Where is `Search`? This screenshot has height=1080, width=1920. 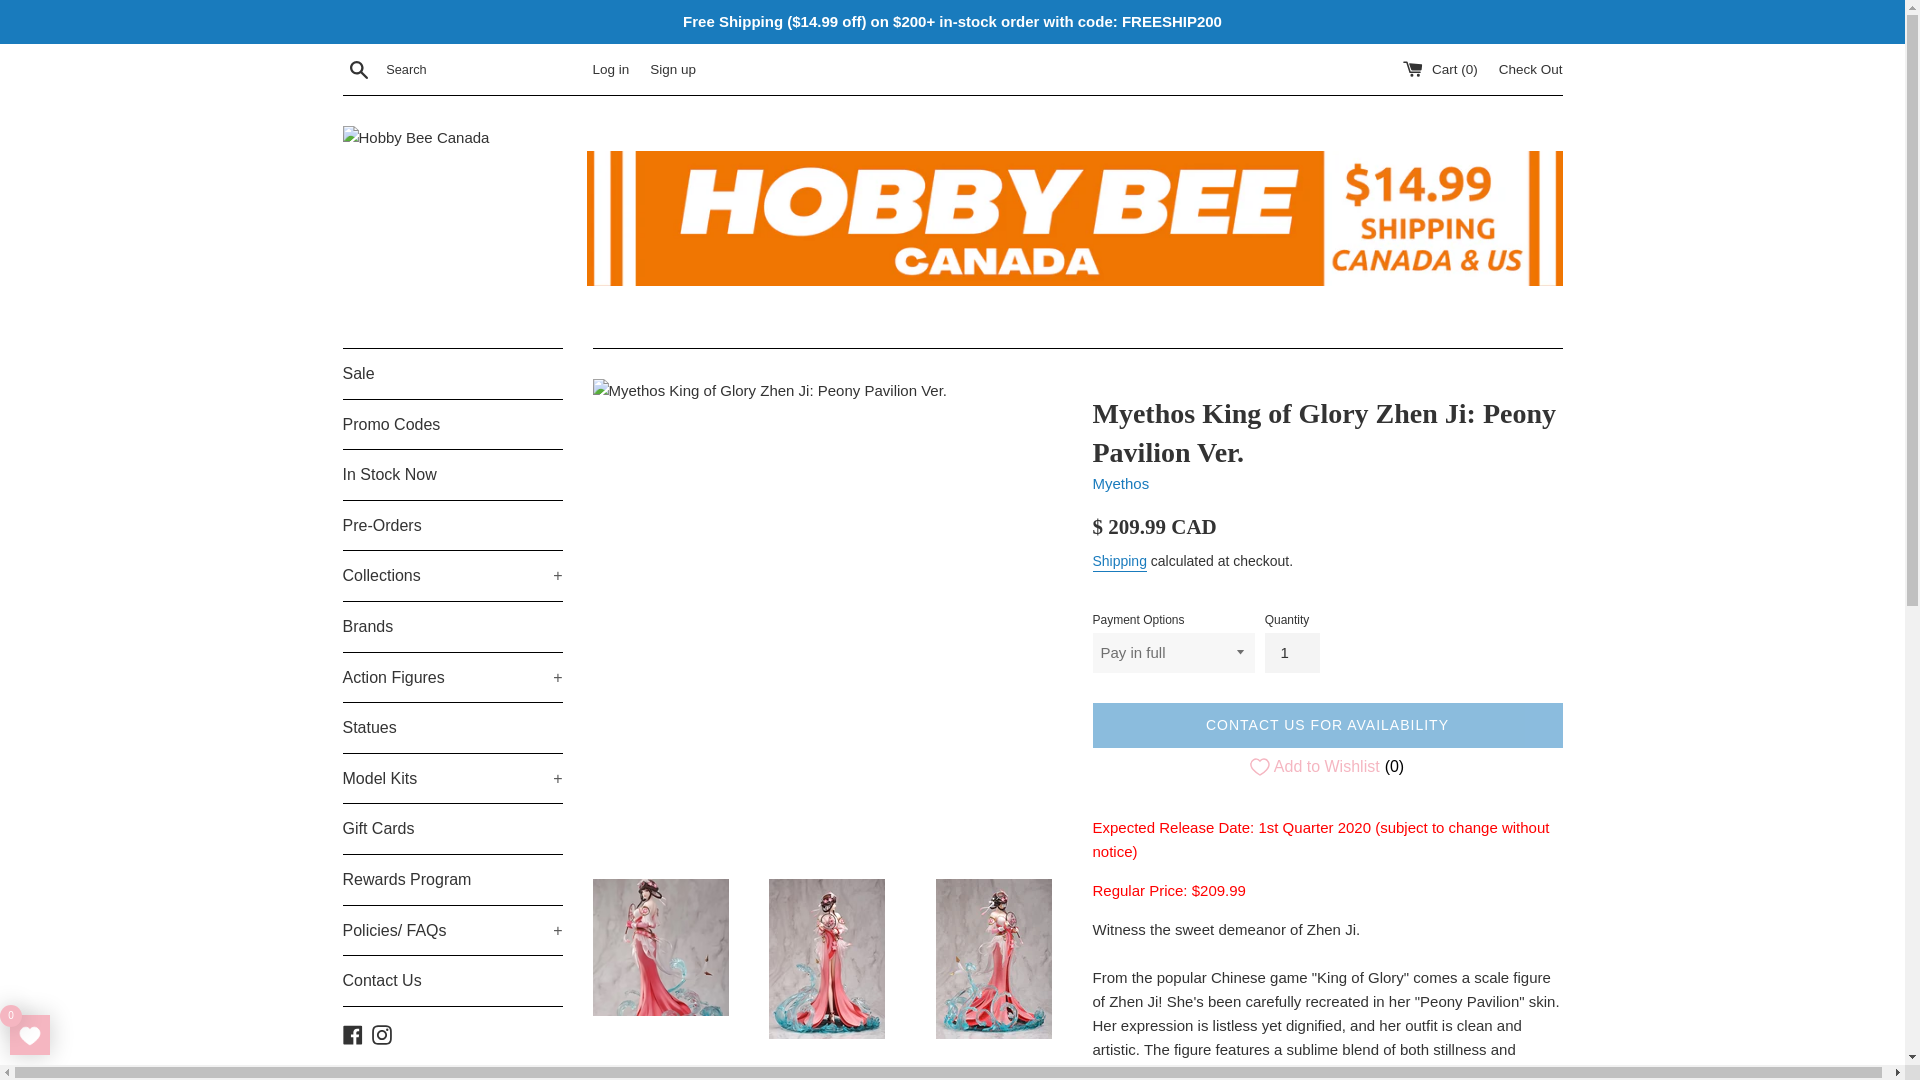
Search is located at coordinates (358, 69).